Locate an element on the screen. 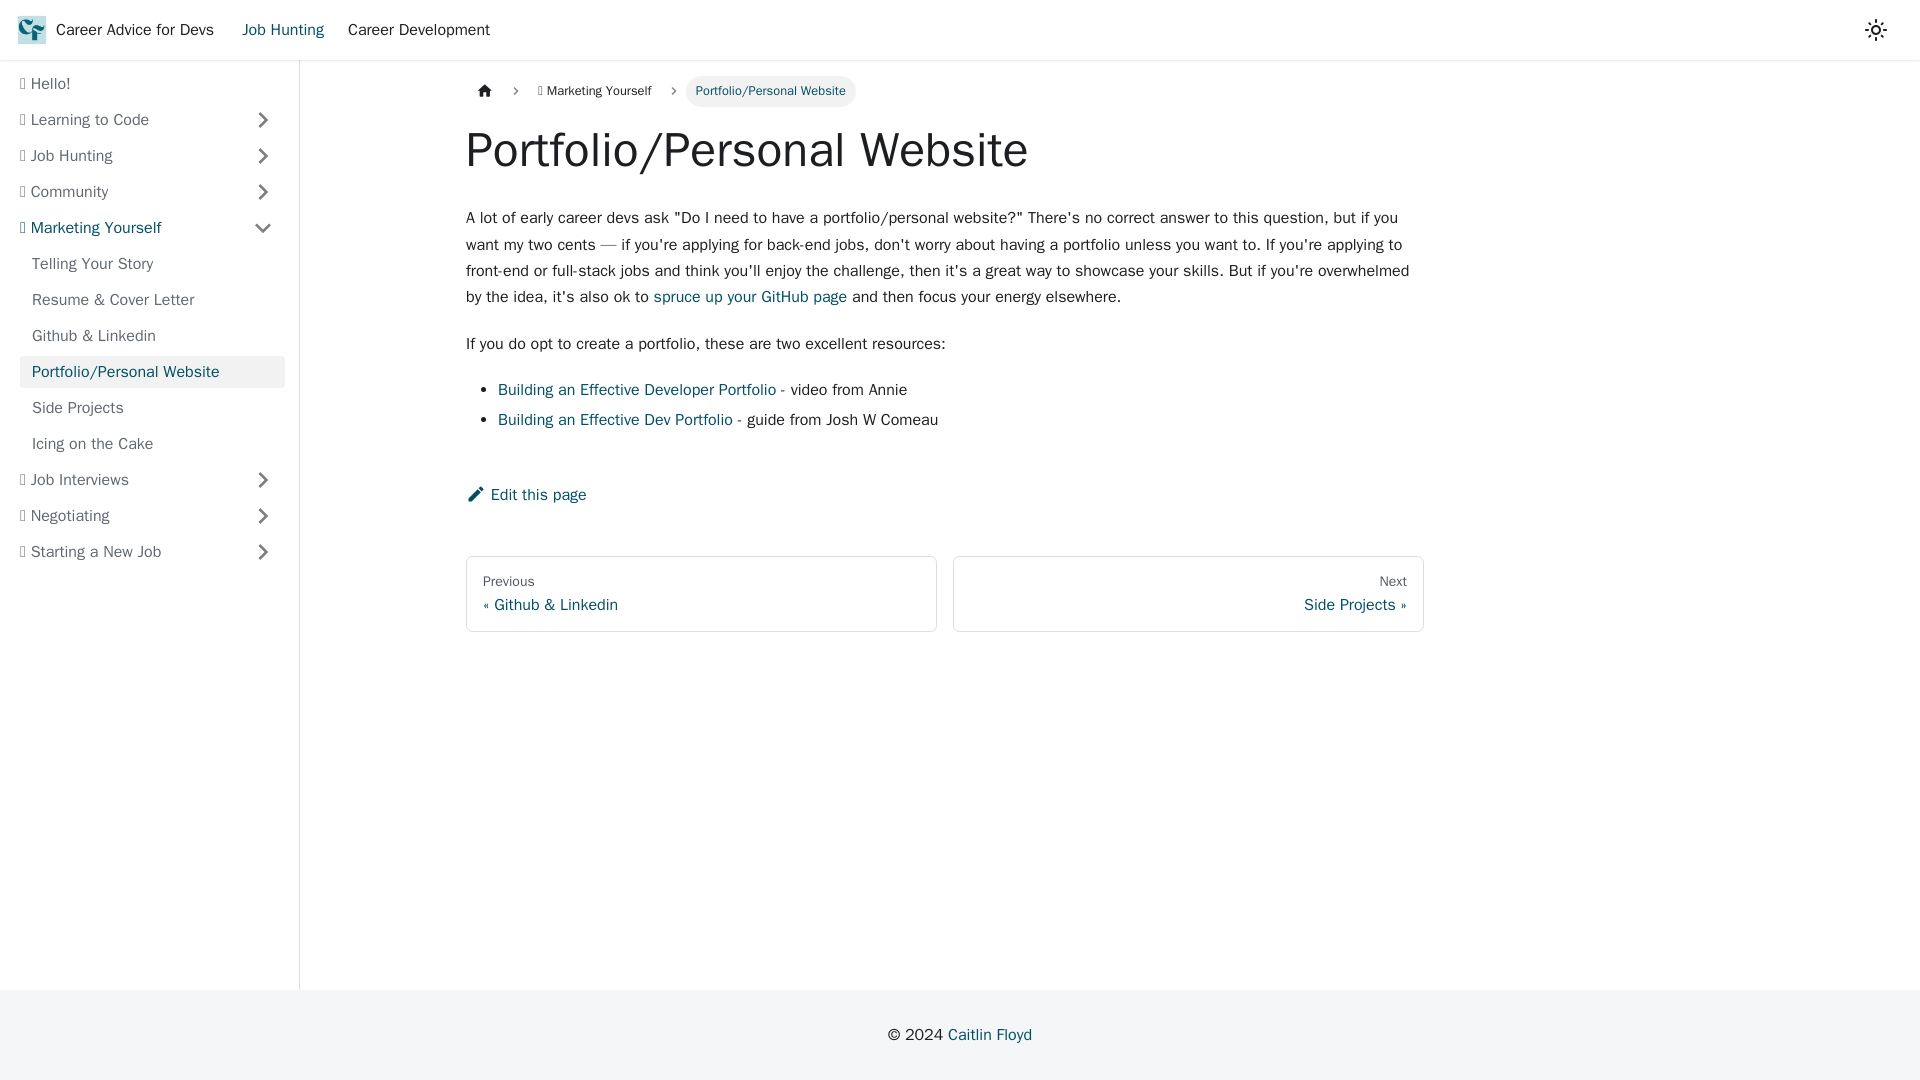  spruce up your GitHub page is located at coordinates (751, 296).